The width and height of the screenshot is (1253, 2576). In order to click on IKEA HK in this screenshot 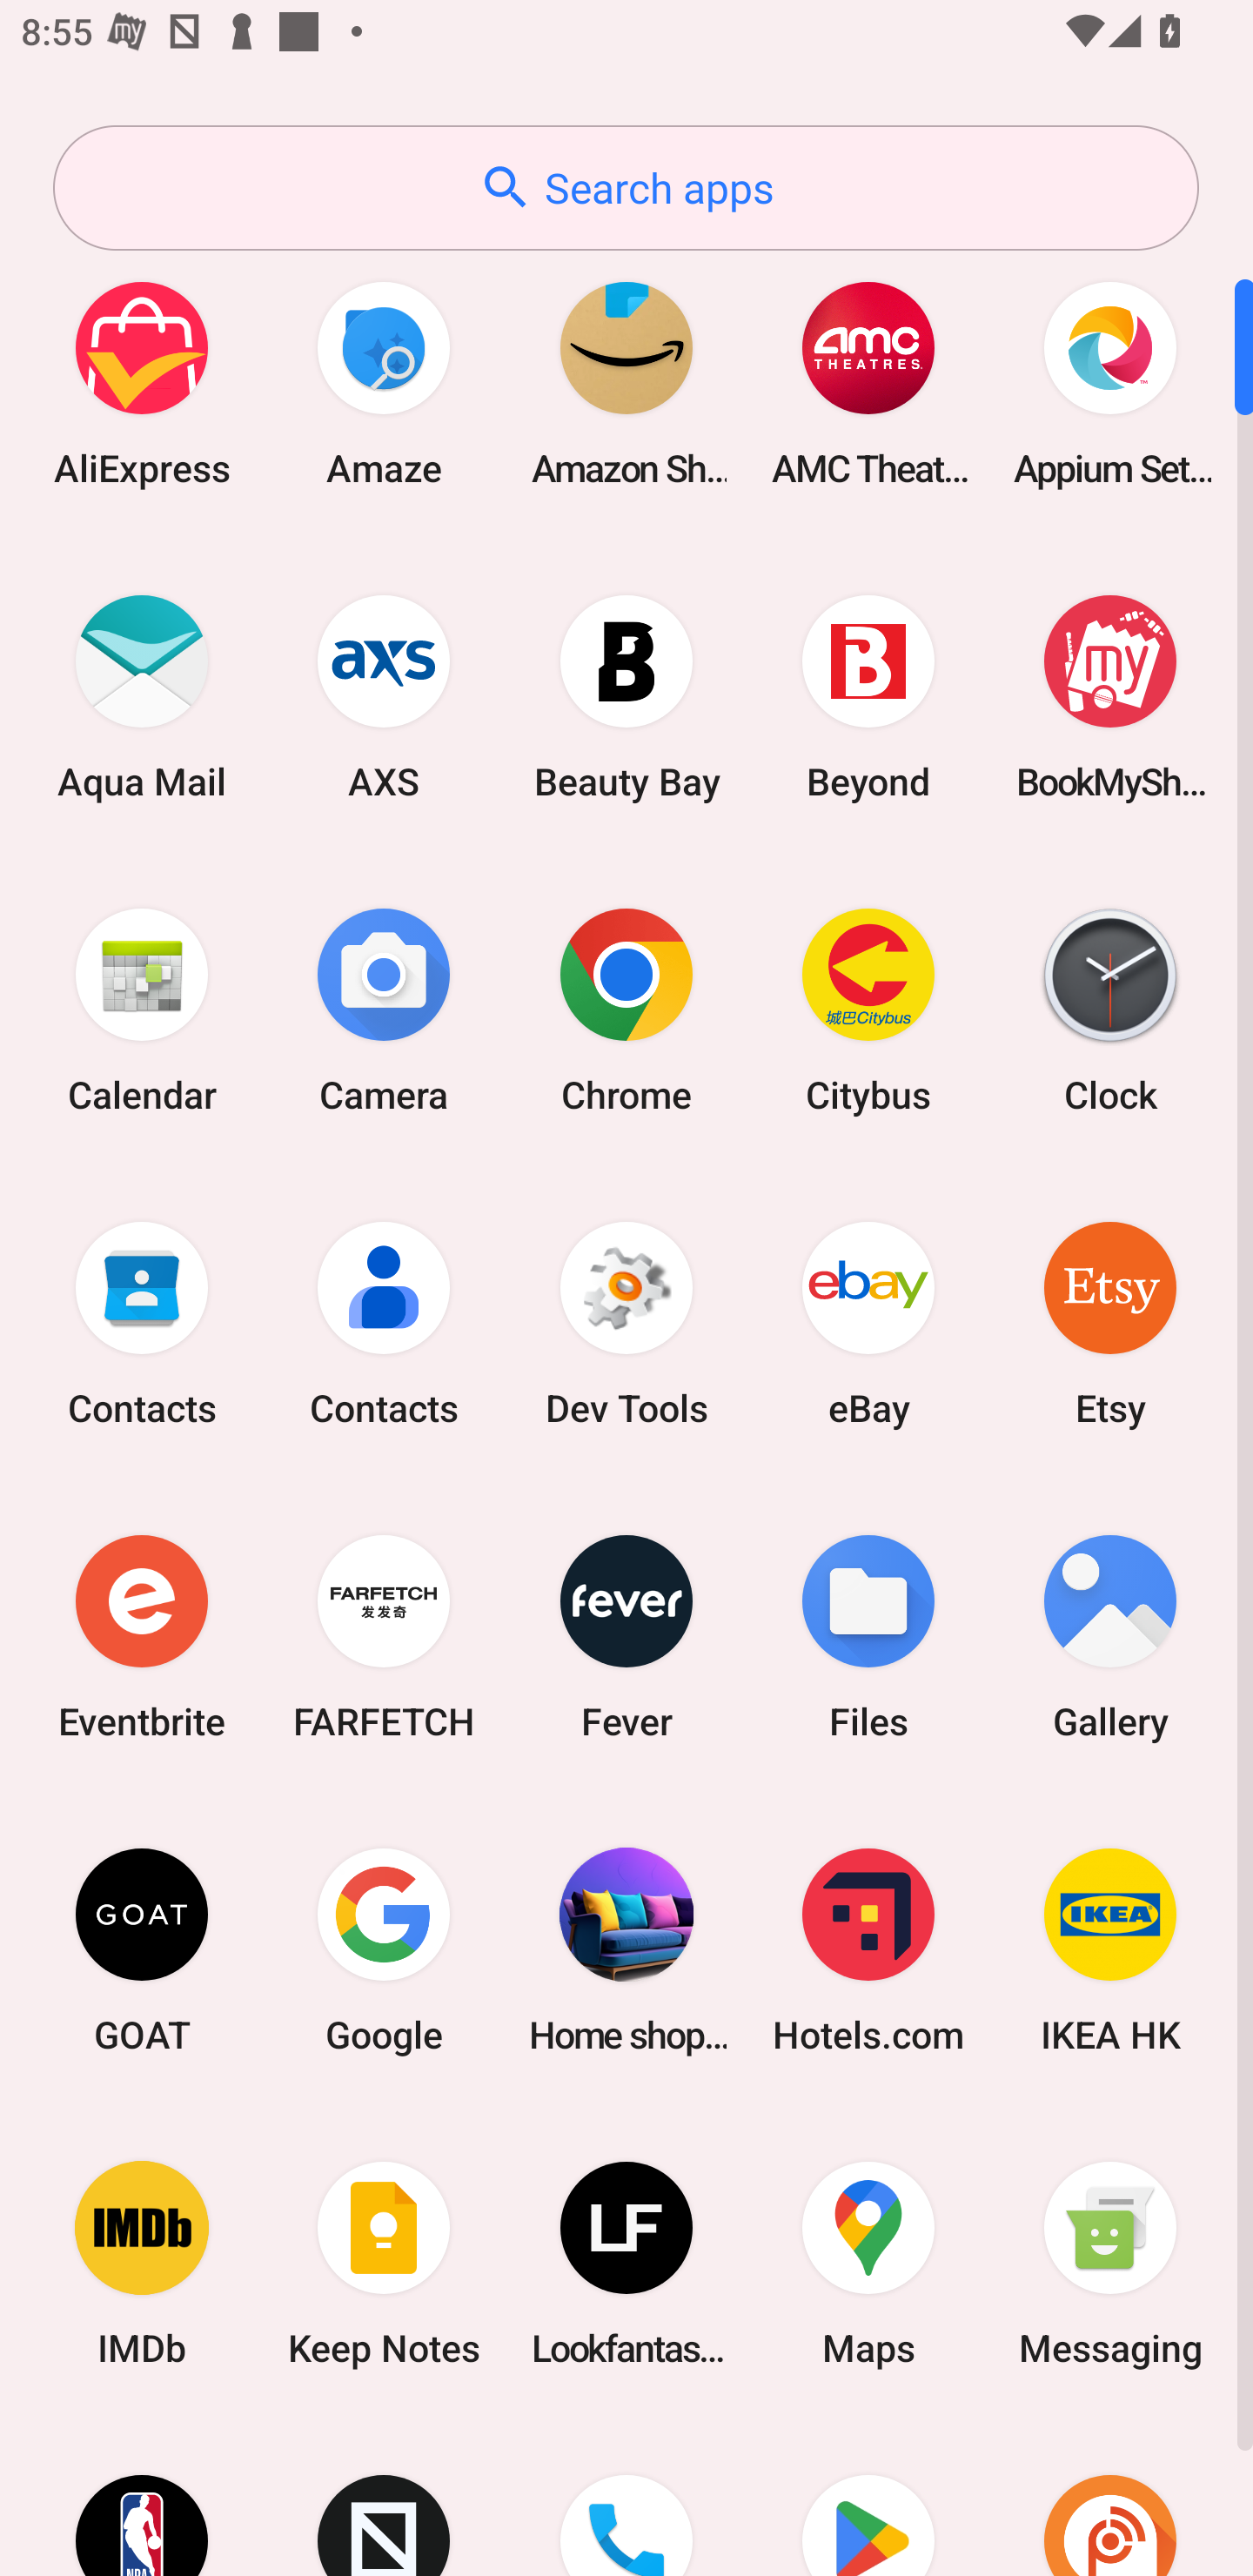, I will do `click(1110, 1949)`.